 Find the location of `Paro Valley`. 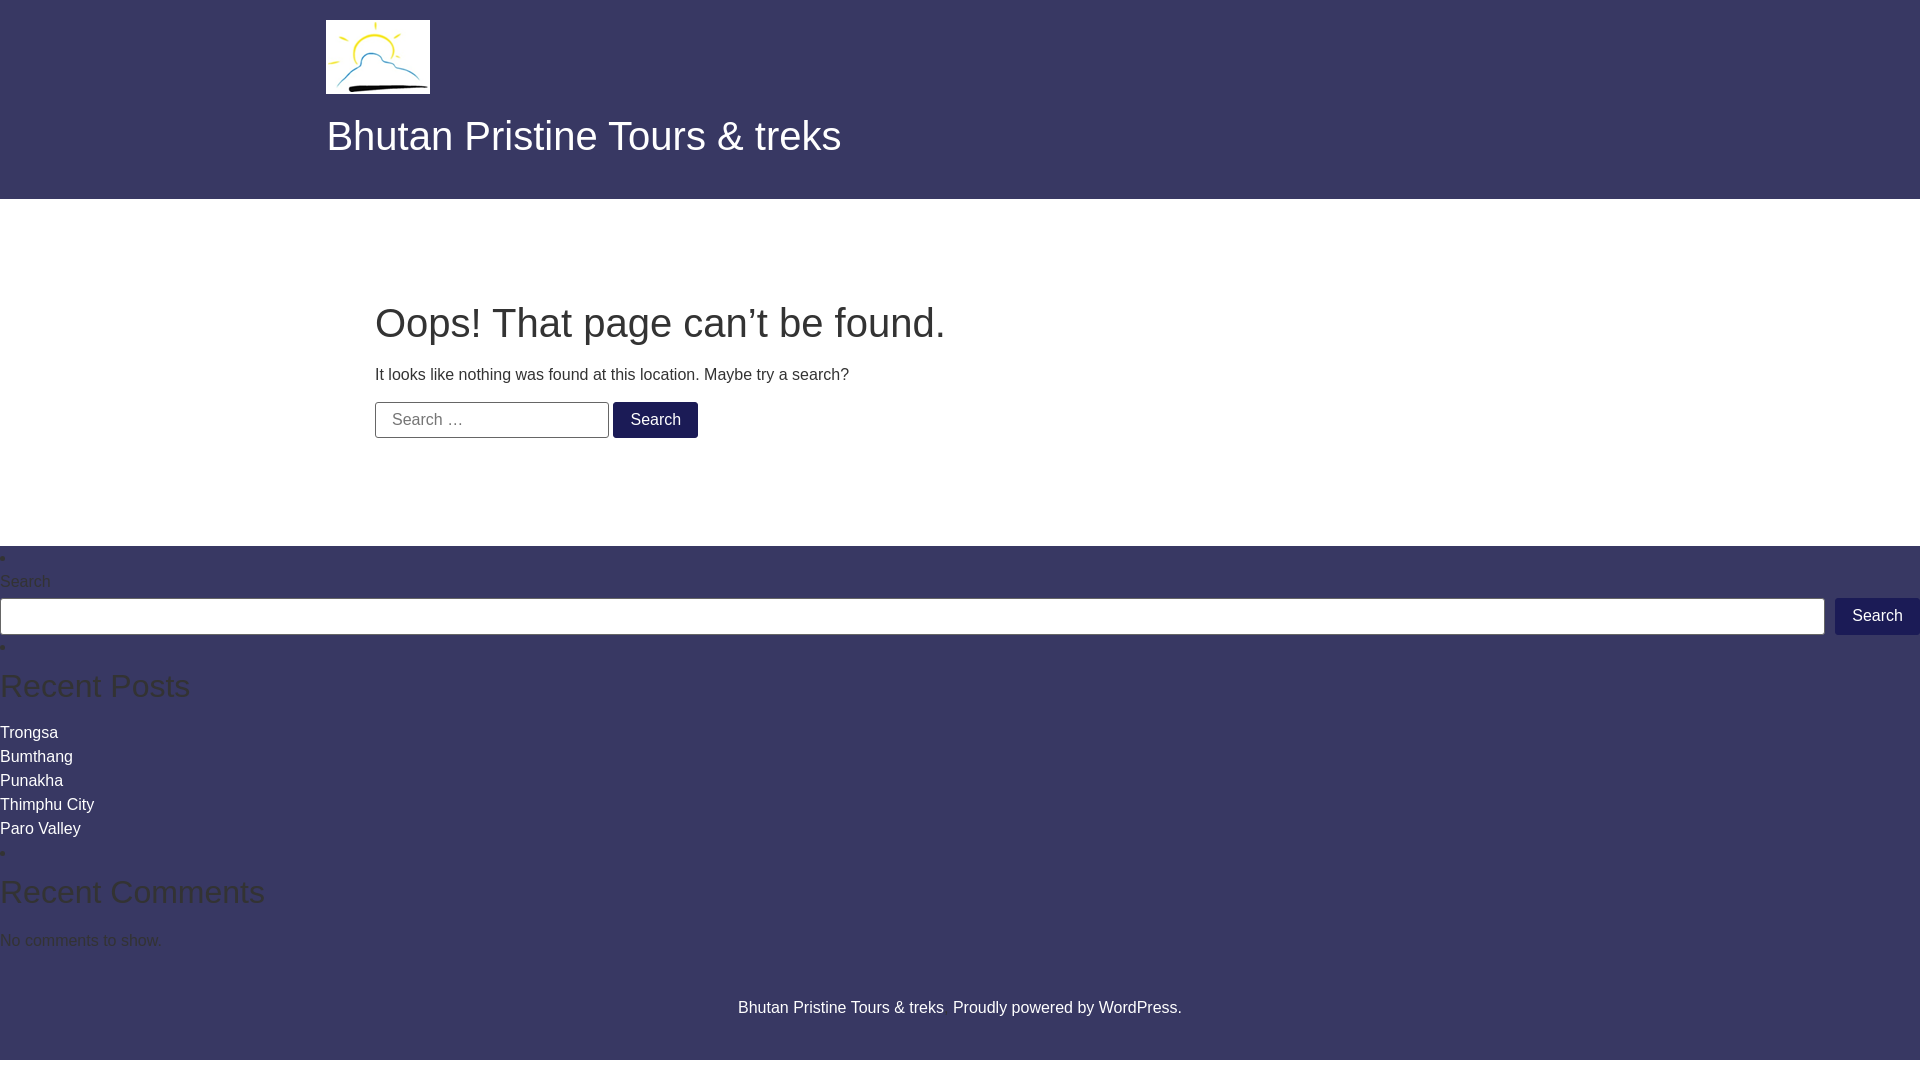

Paro Valley is located at coordinates (40, 828).